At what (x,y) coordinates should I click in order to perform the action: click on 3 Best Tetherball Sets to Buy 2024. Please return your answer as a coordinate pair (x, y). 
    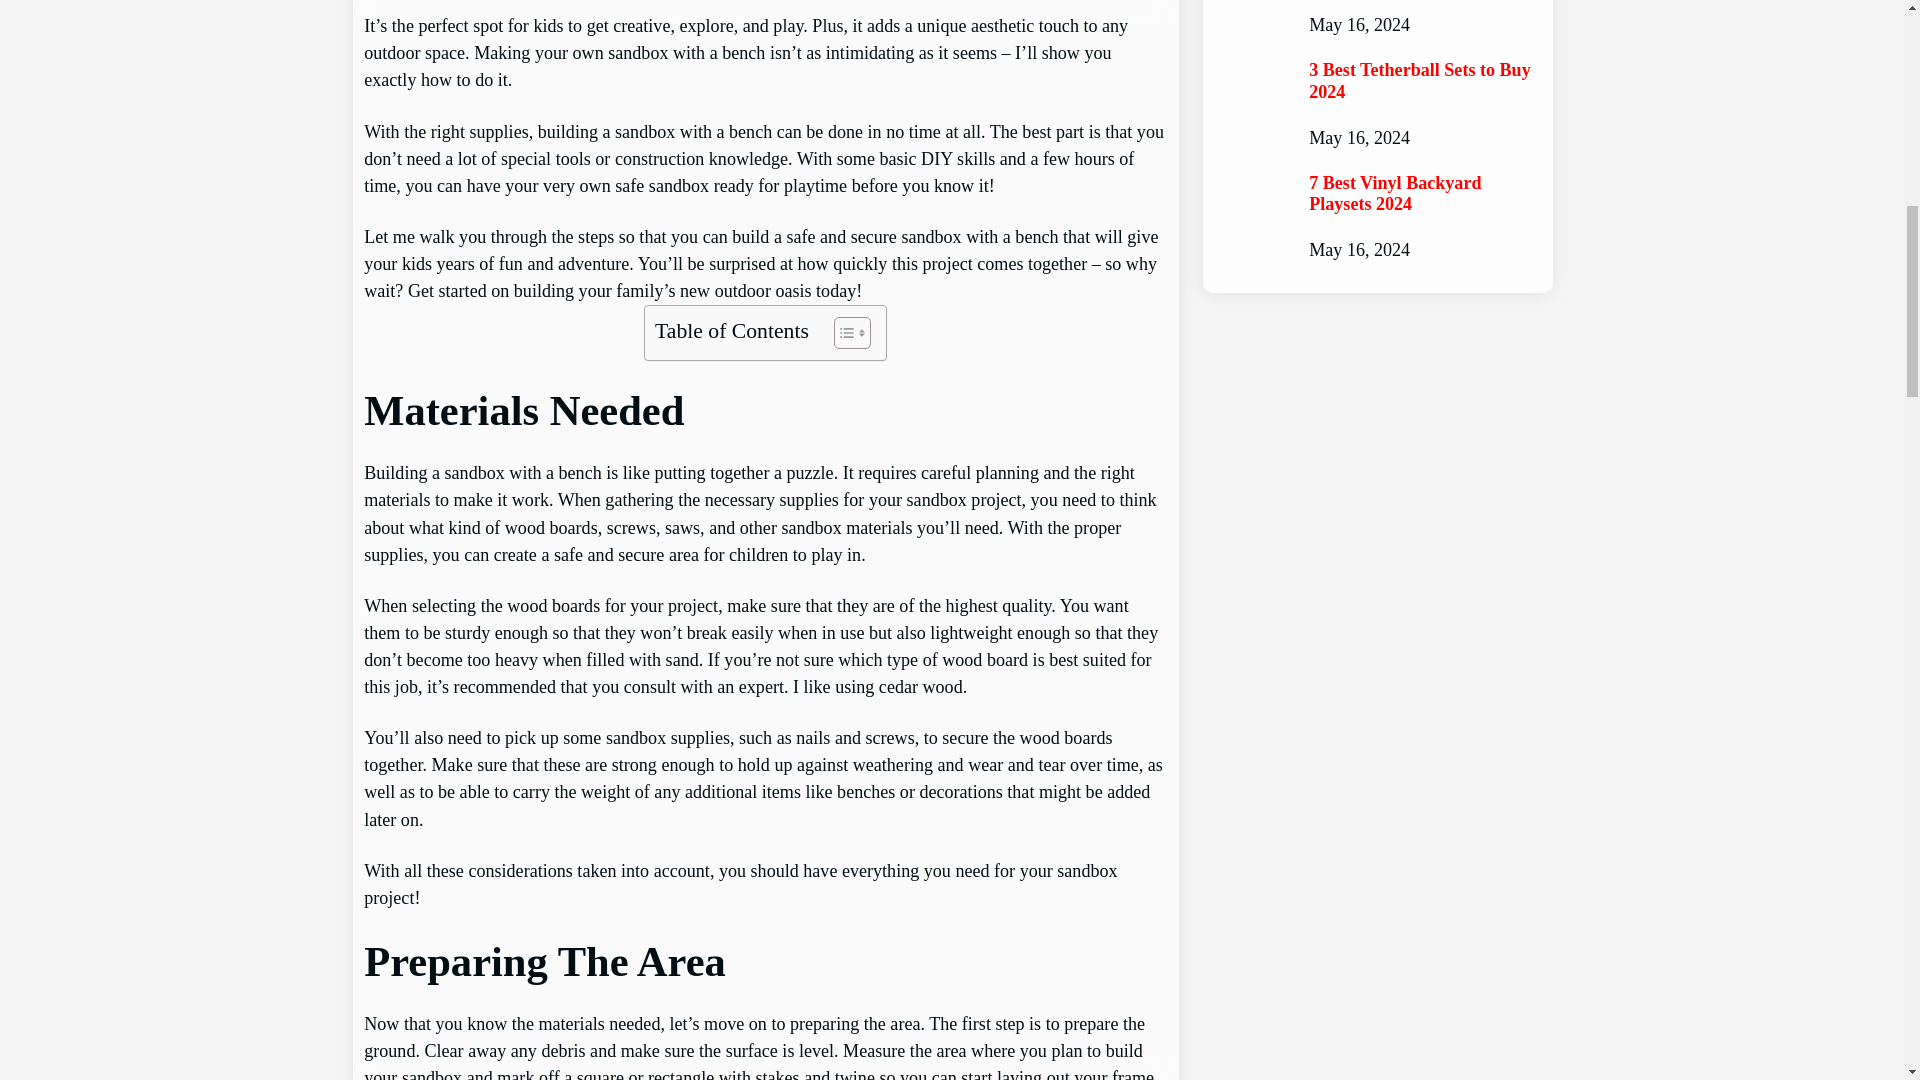
    Looking at the image, I should click on (1422, 81).